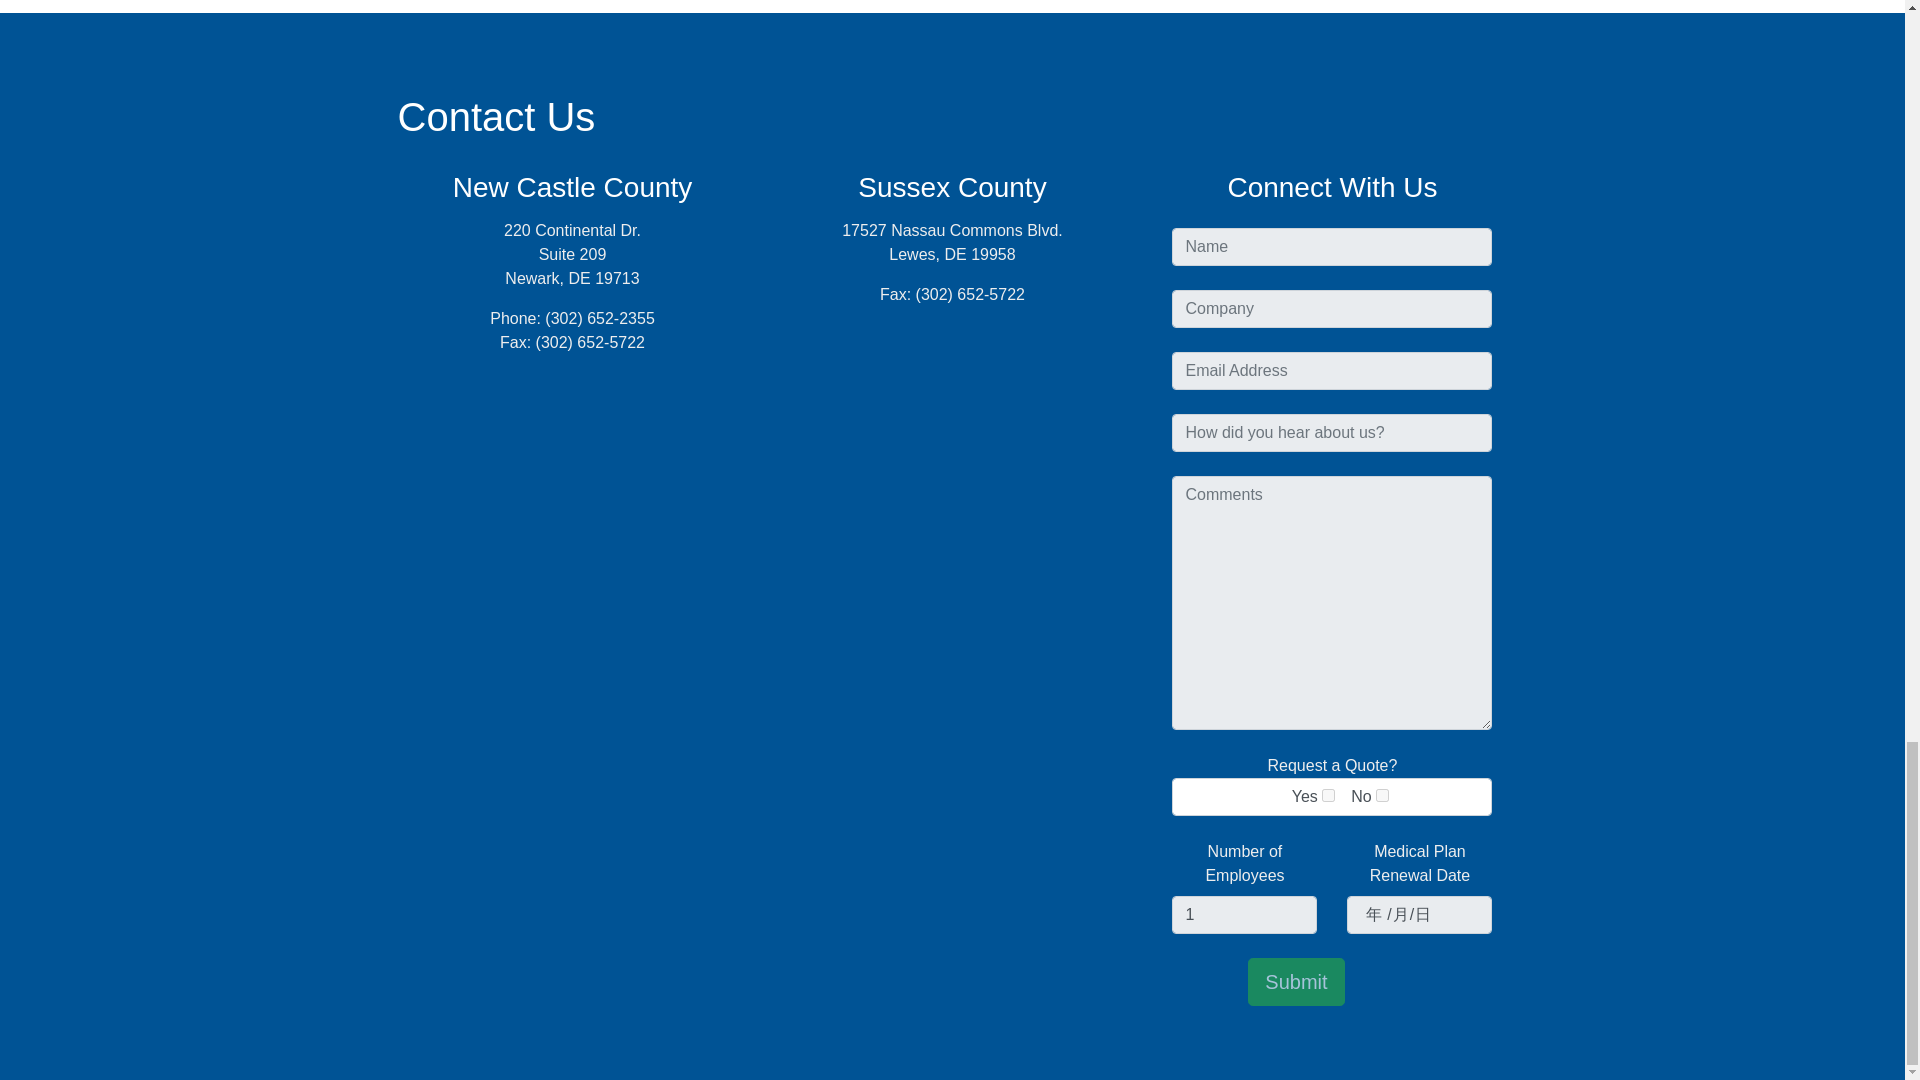  I want to click on Submit, so click(1296, 981).